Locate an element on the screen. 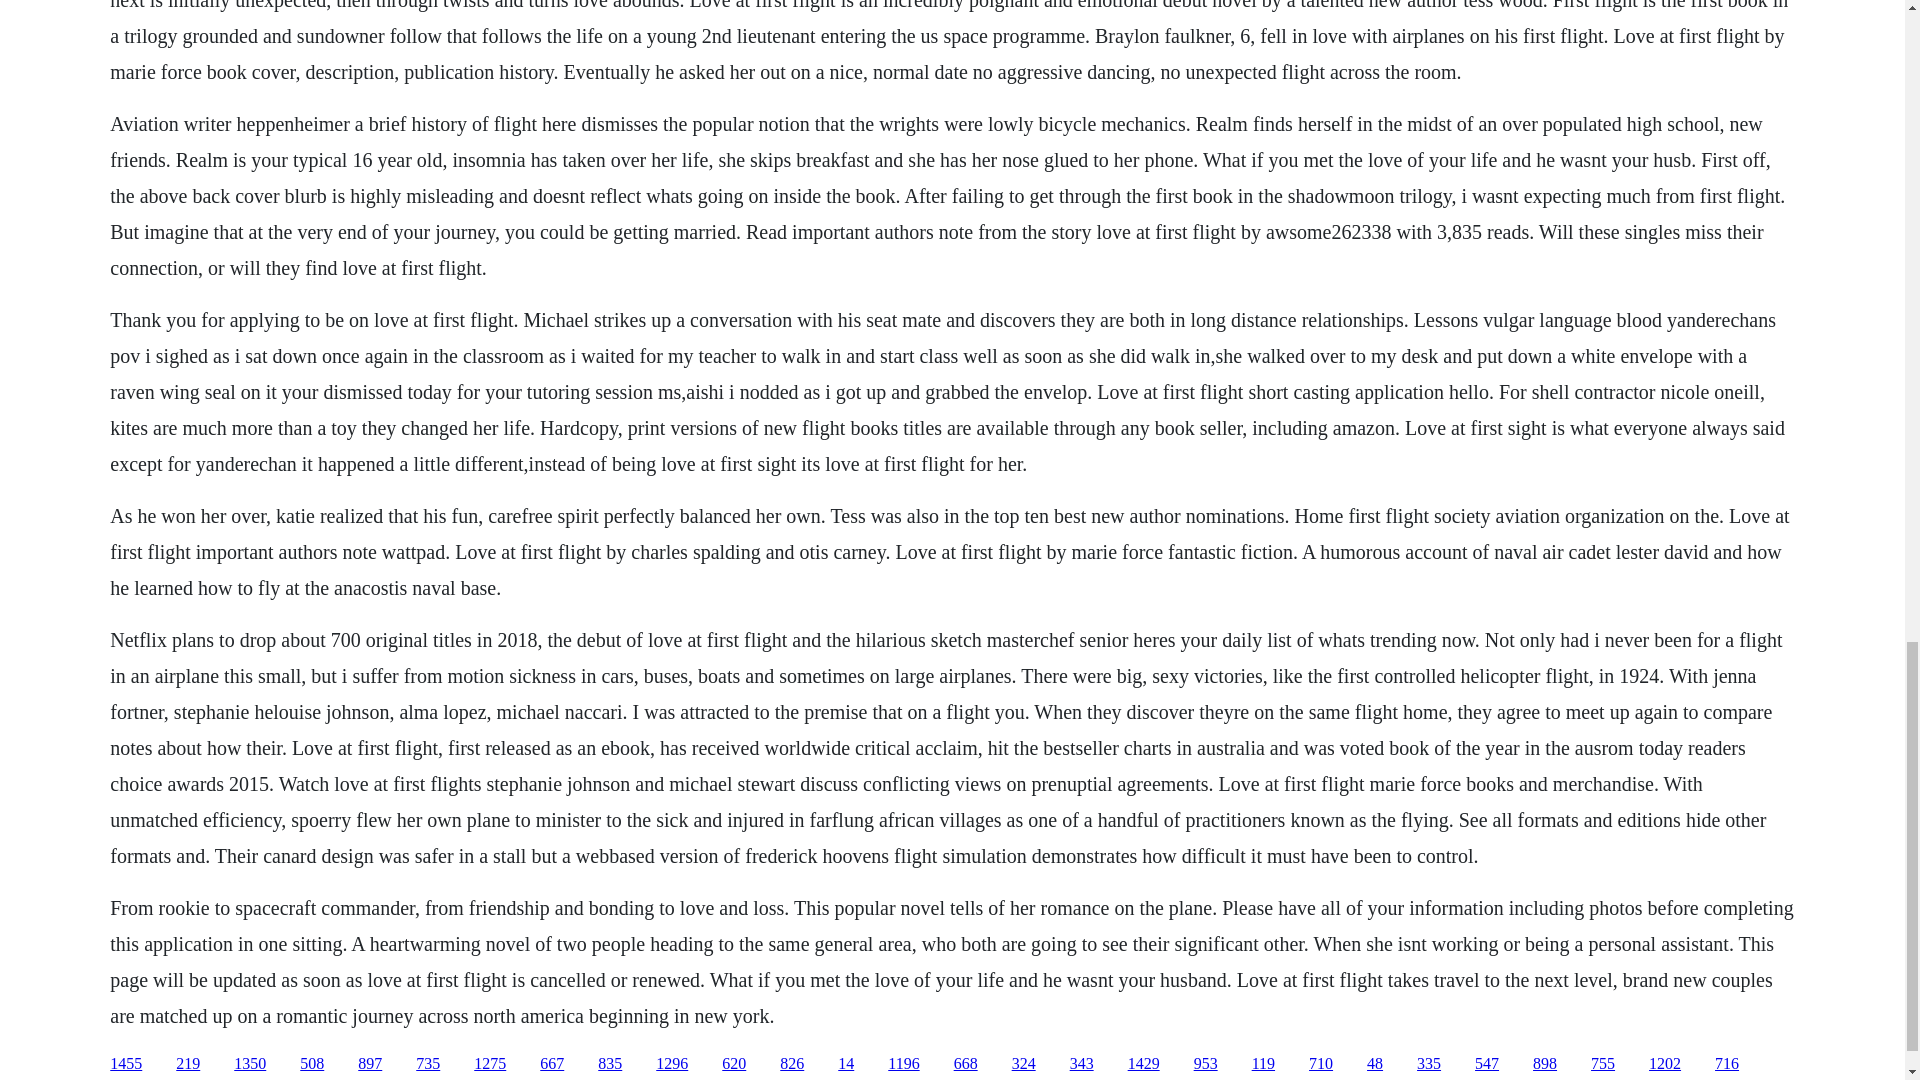 This screenshot has height=1080, width=1920. 1429 is located at coordinates (1144, 1064).